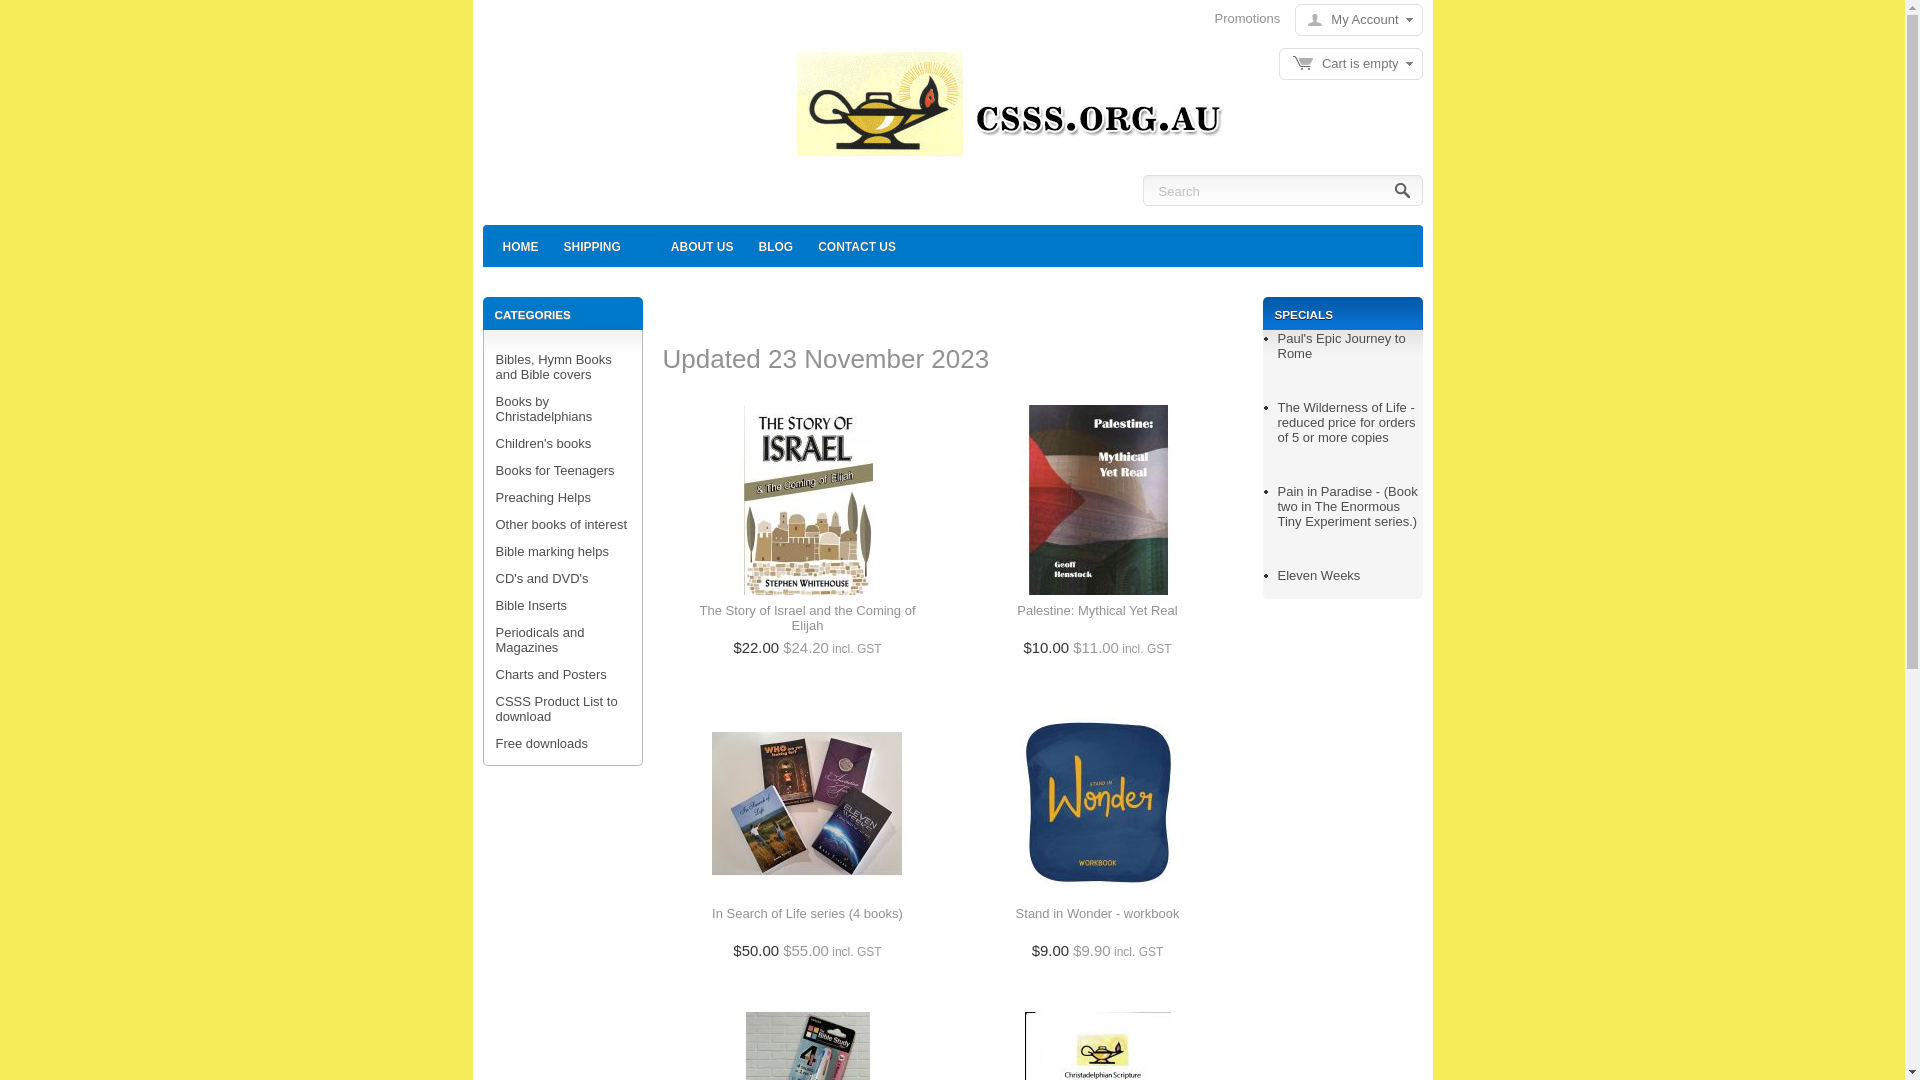  What do you see at coordinates (556, 470) in the screenshot?
I see `Books for Teenagers` at bounding box center [556, 470].